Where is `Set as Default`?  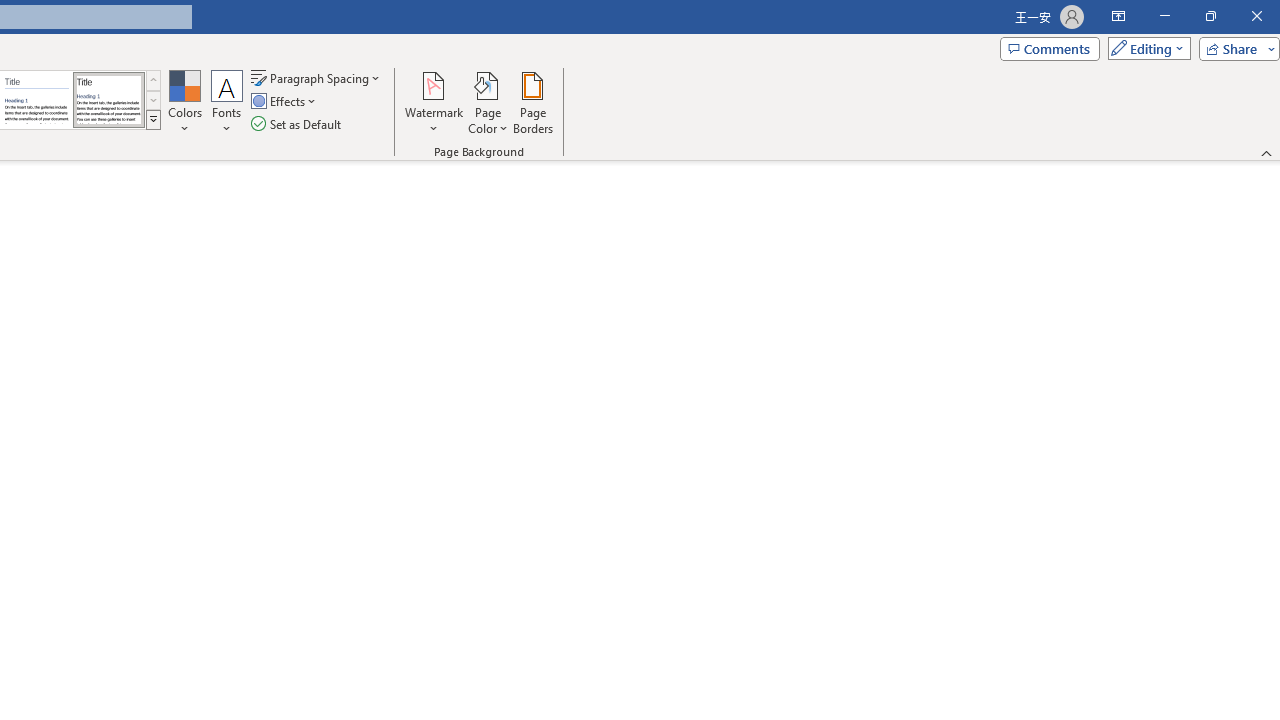 Set as Default is located at coordinates (298, 124).